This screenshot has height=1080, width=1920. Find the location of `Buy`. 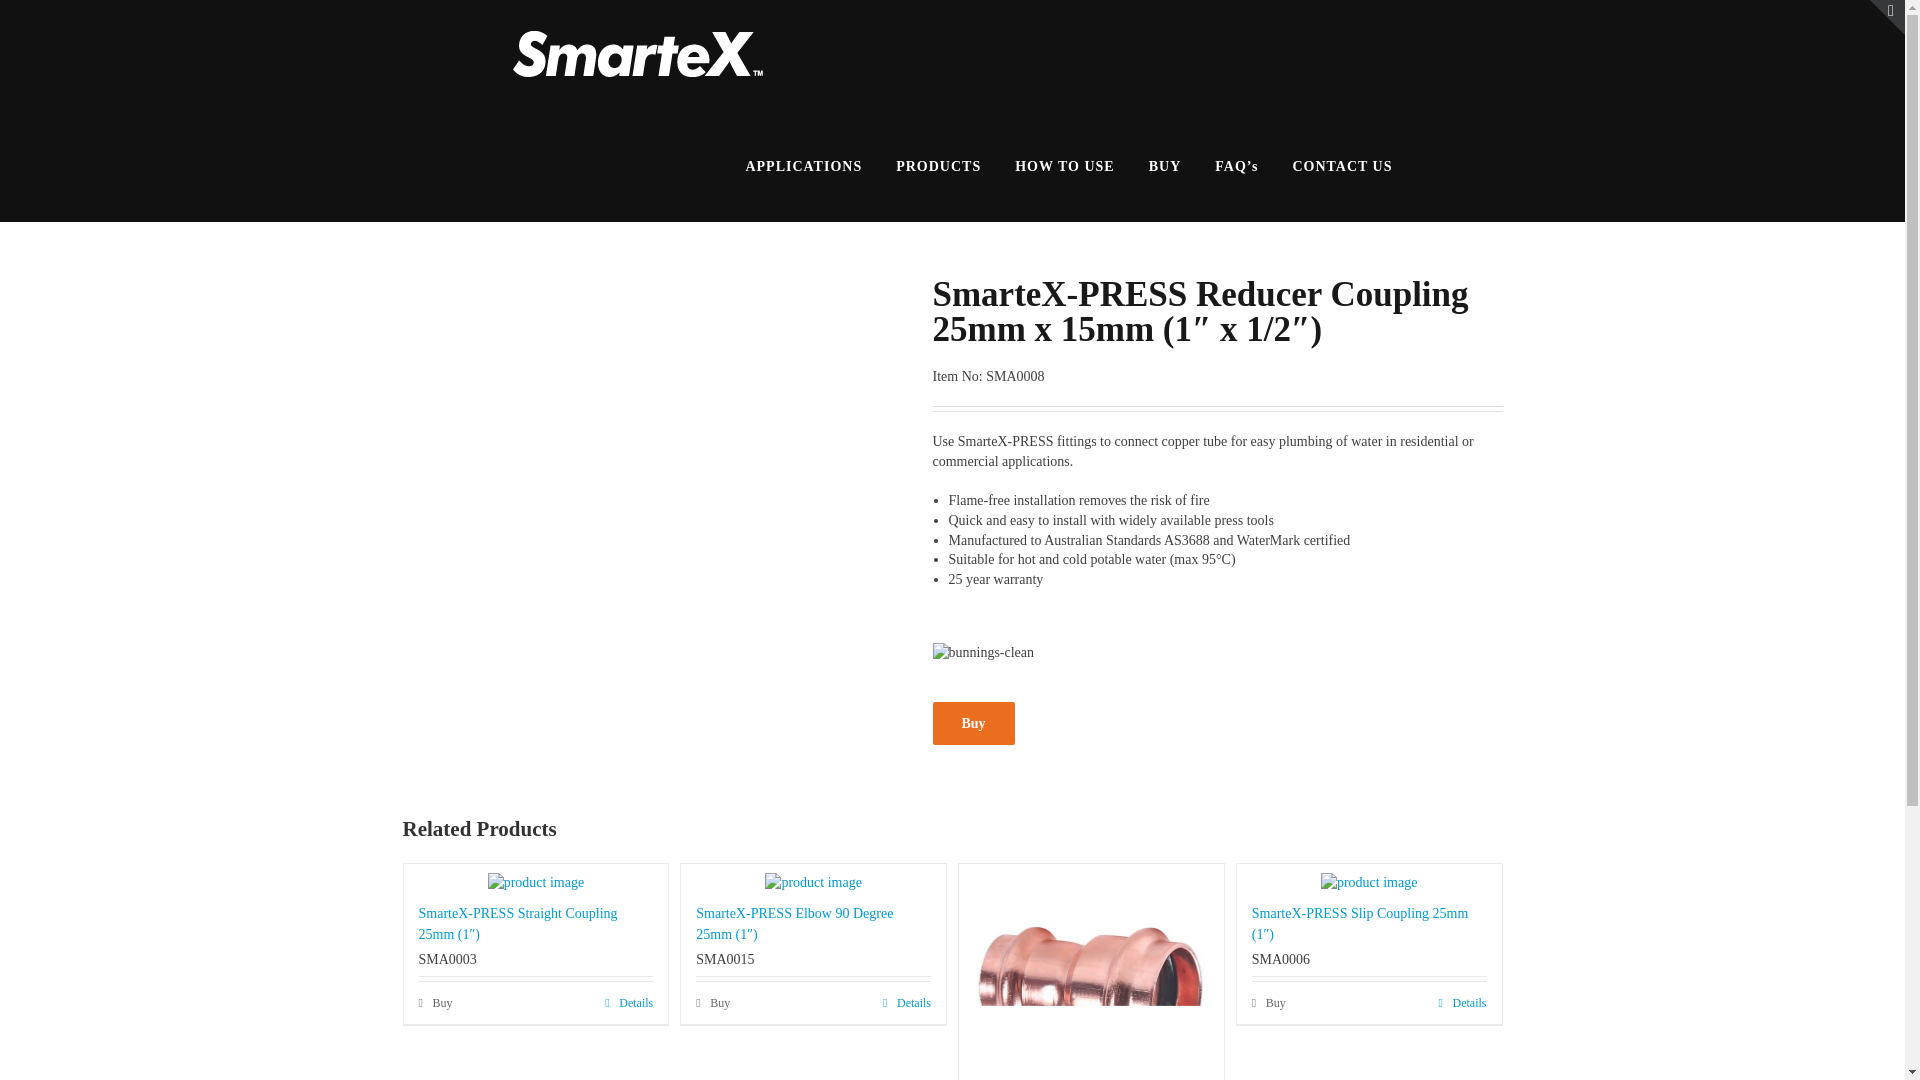

Buy is located at coordinates (1268, 1002).